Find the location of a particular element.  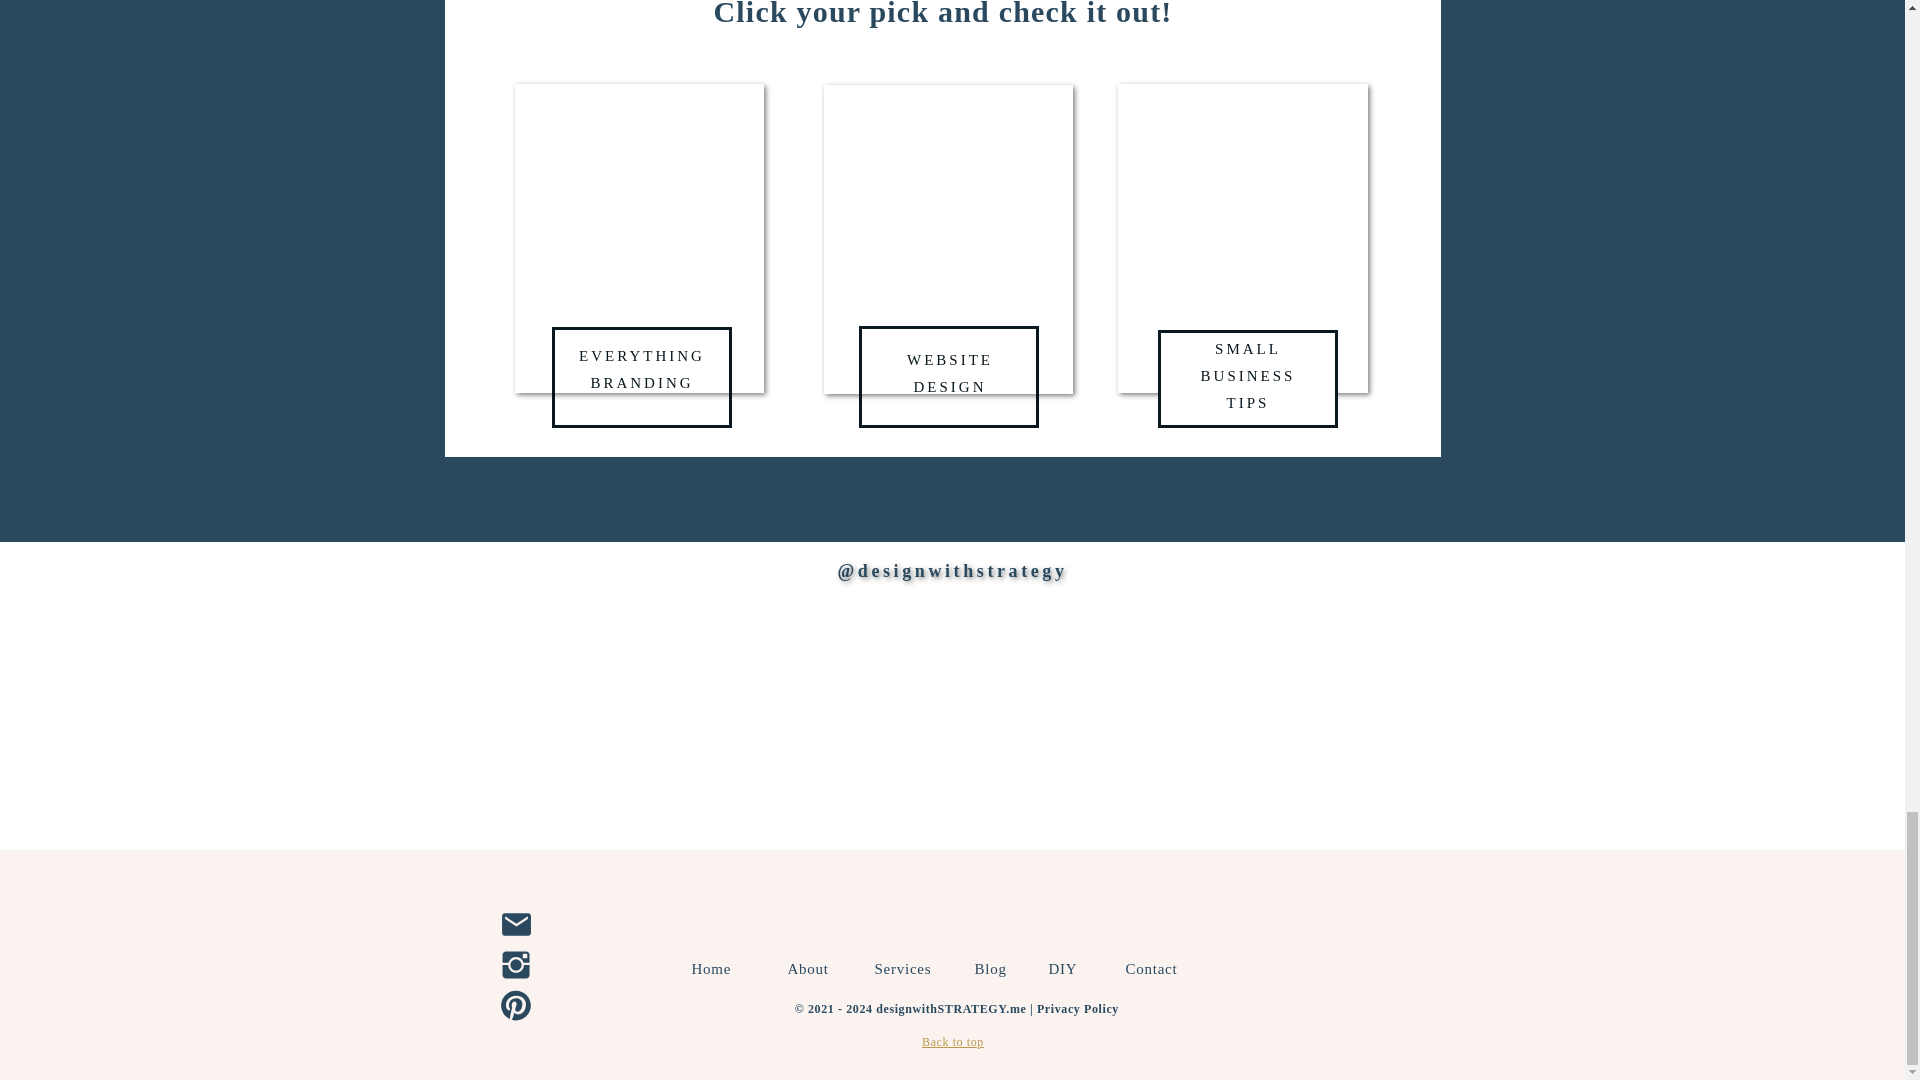

Back to top is located at coordinates (950, 374).